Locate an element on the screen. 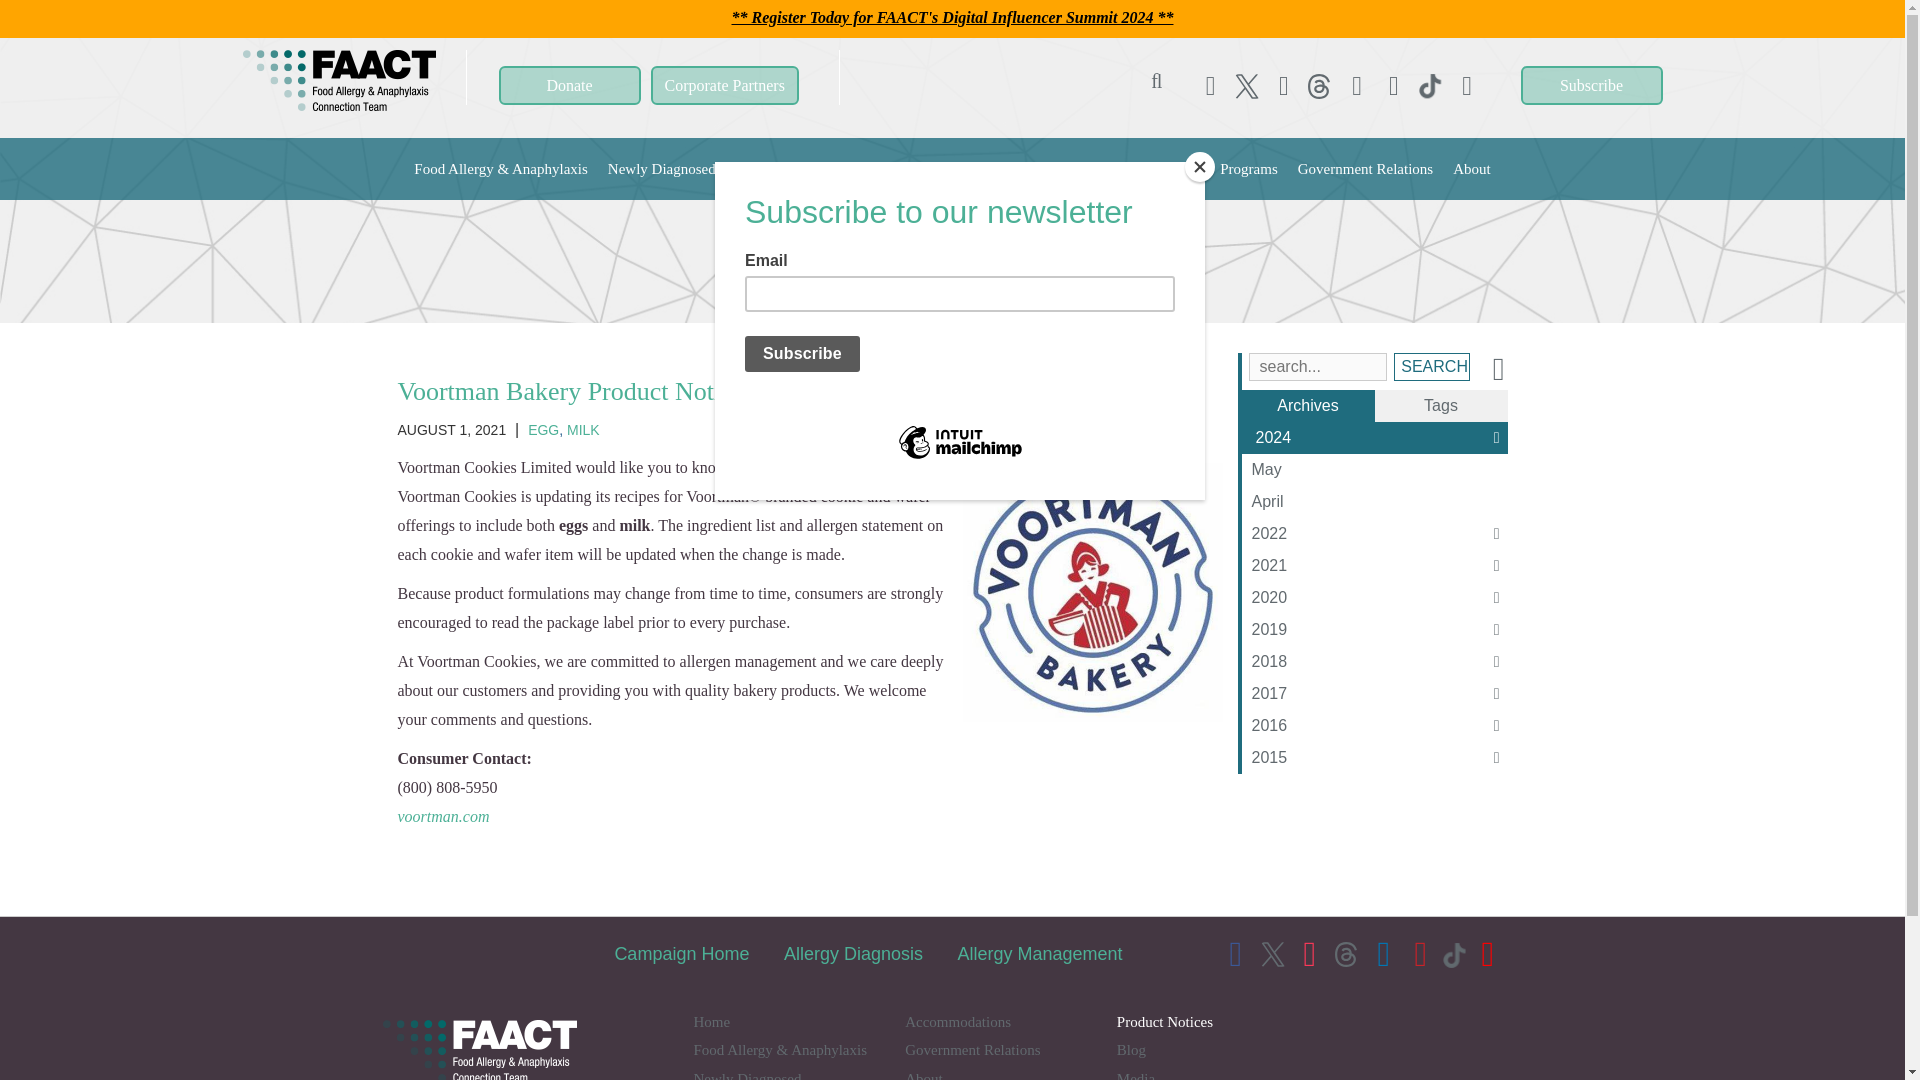 Image resolution: width=1920 pixels, height=1080 pixels. visit our vimeo page is located at coordinates (1320, 86).